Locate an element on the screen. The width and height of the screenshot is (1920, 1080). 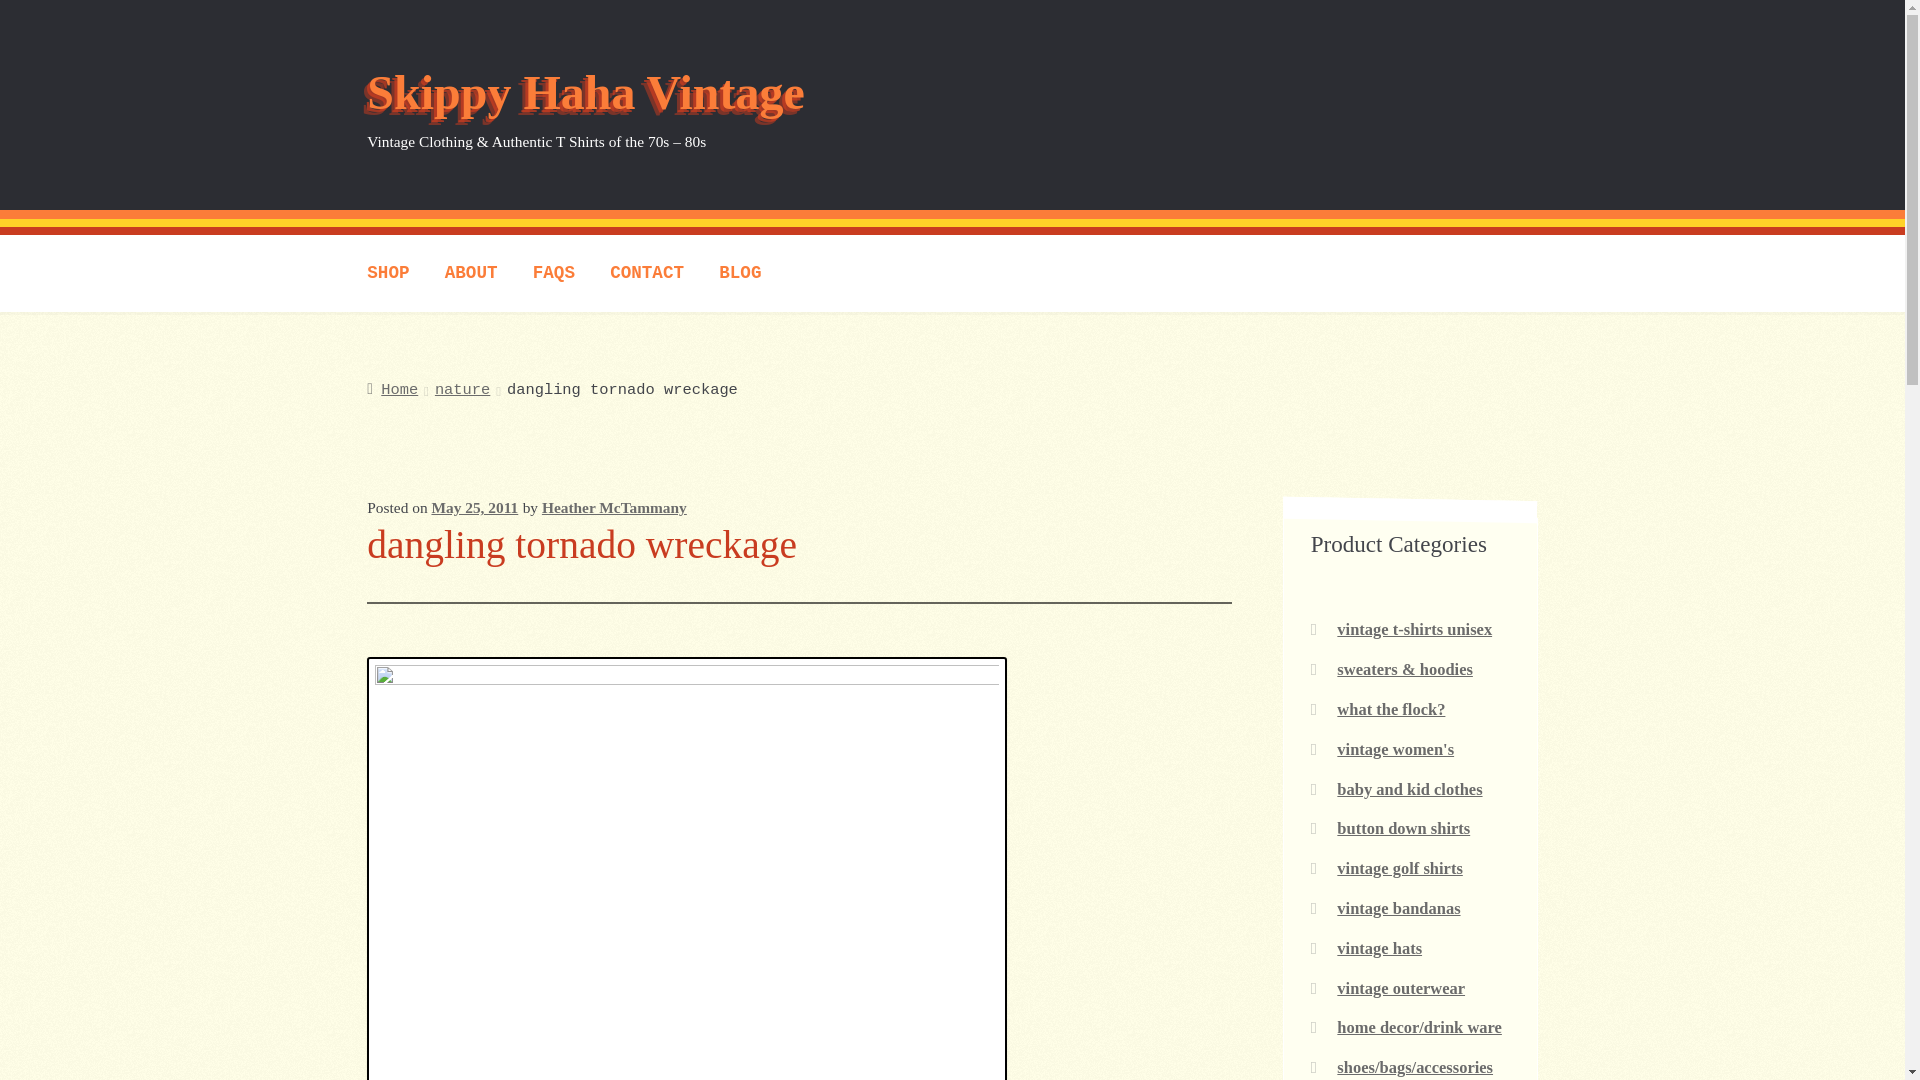
CONTACT is located at coordinates (648, 274).